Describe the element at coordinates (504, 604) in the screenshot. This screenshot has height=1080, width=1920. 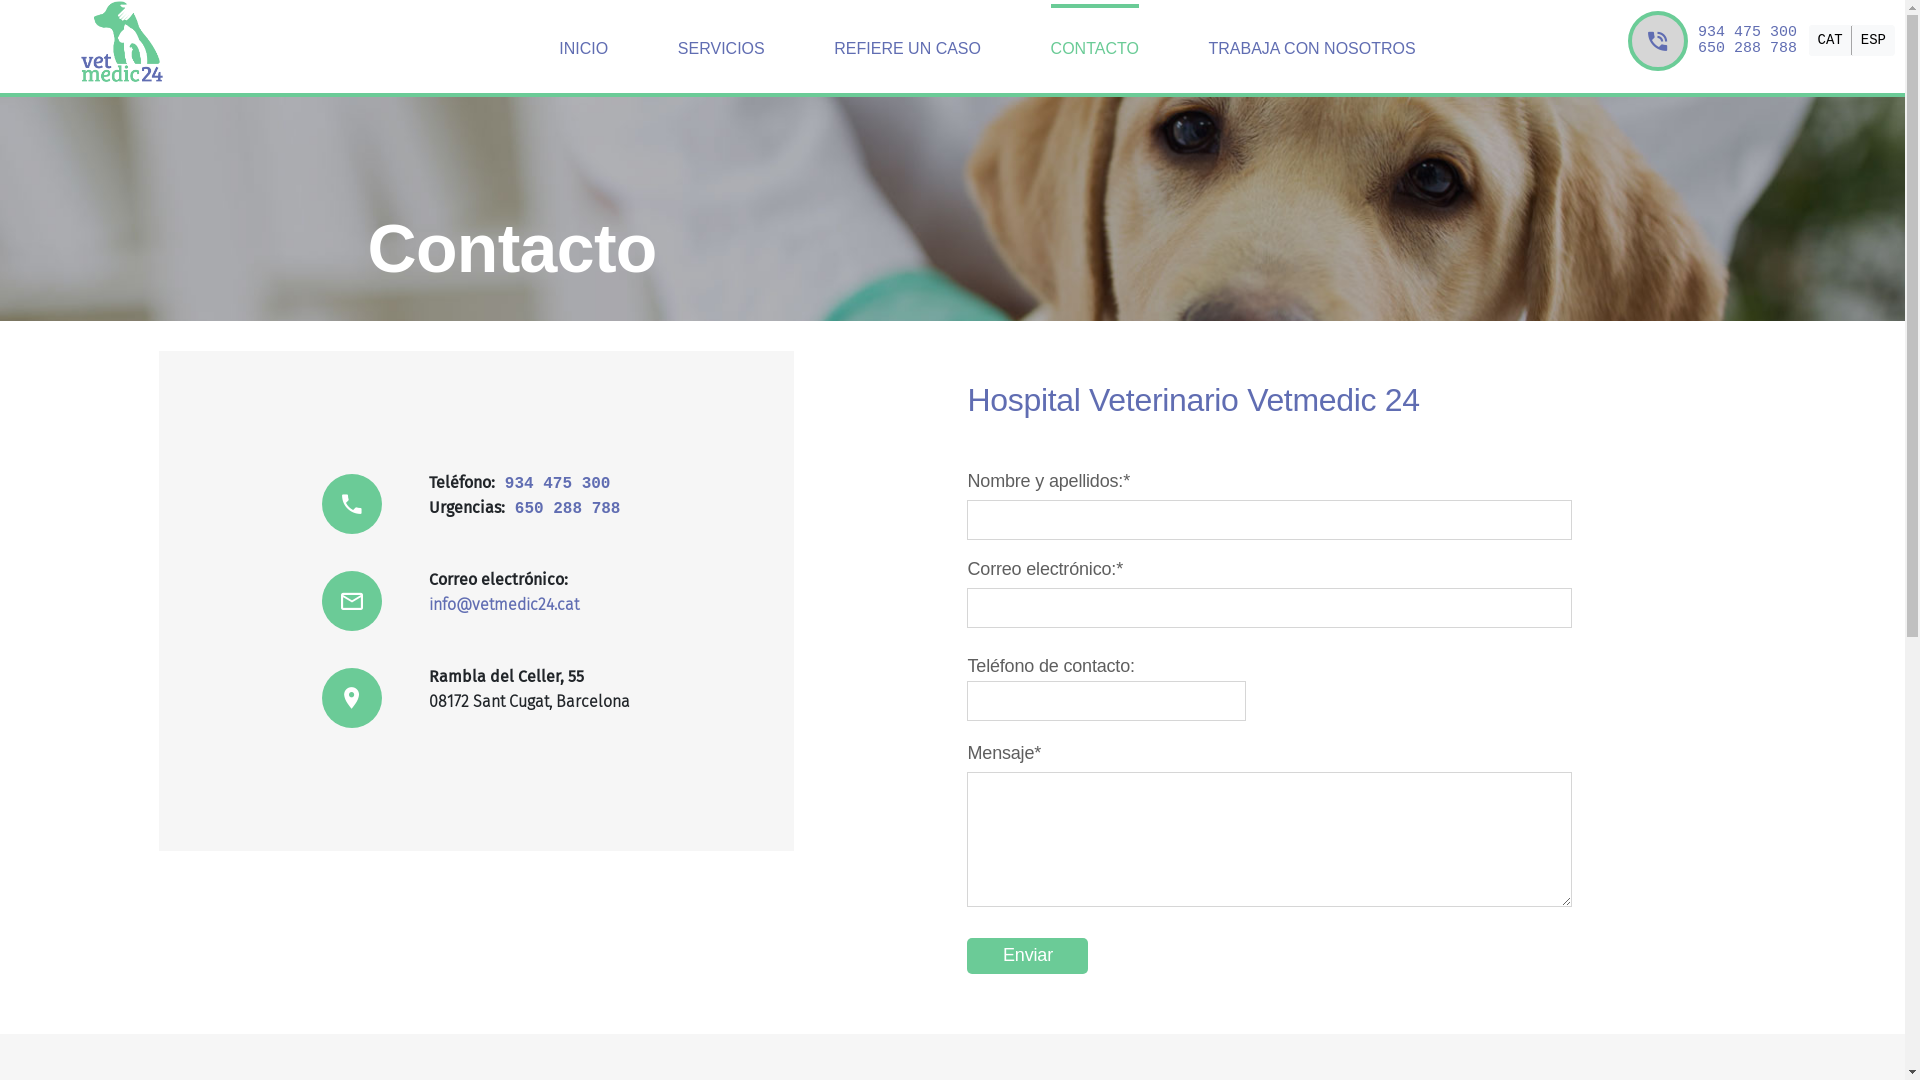
I see `info@vetmedic24.cat` at that location.